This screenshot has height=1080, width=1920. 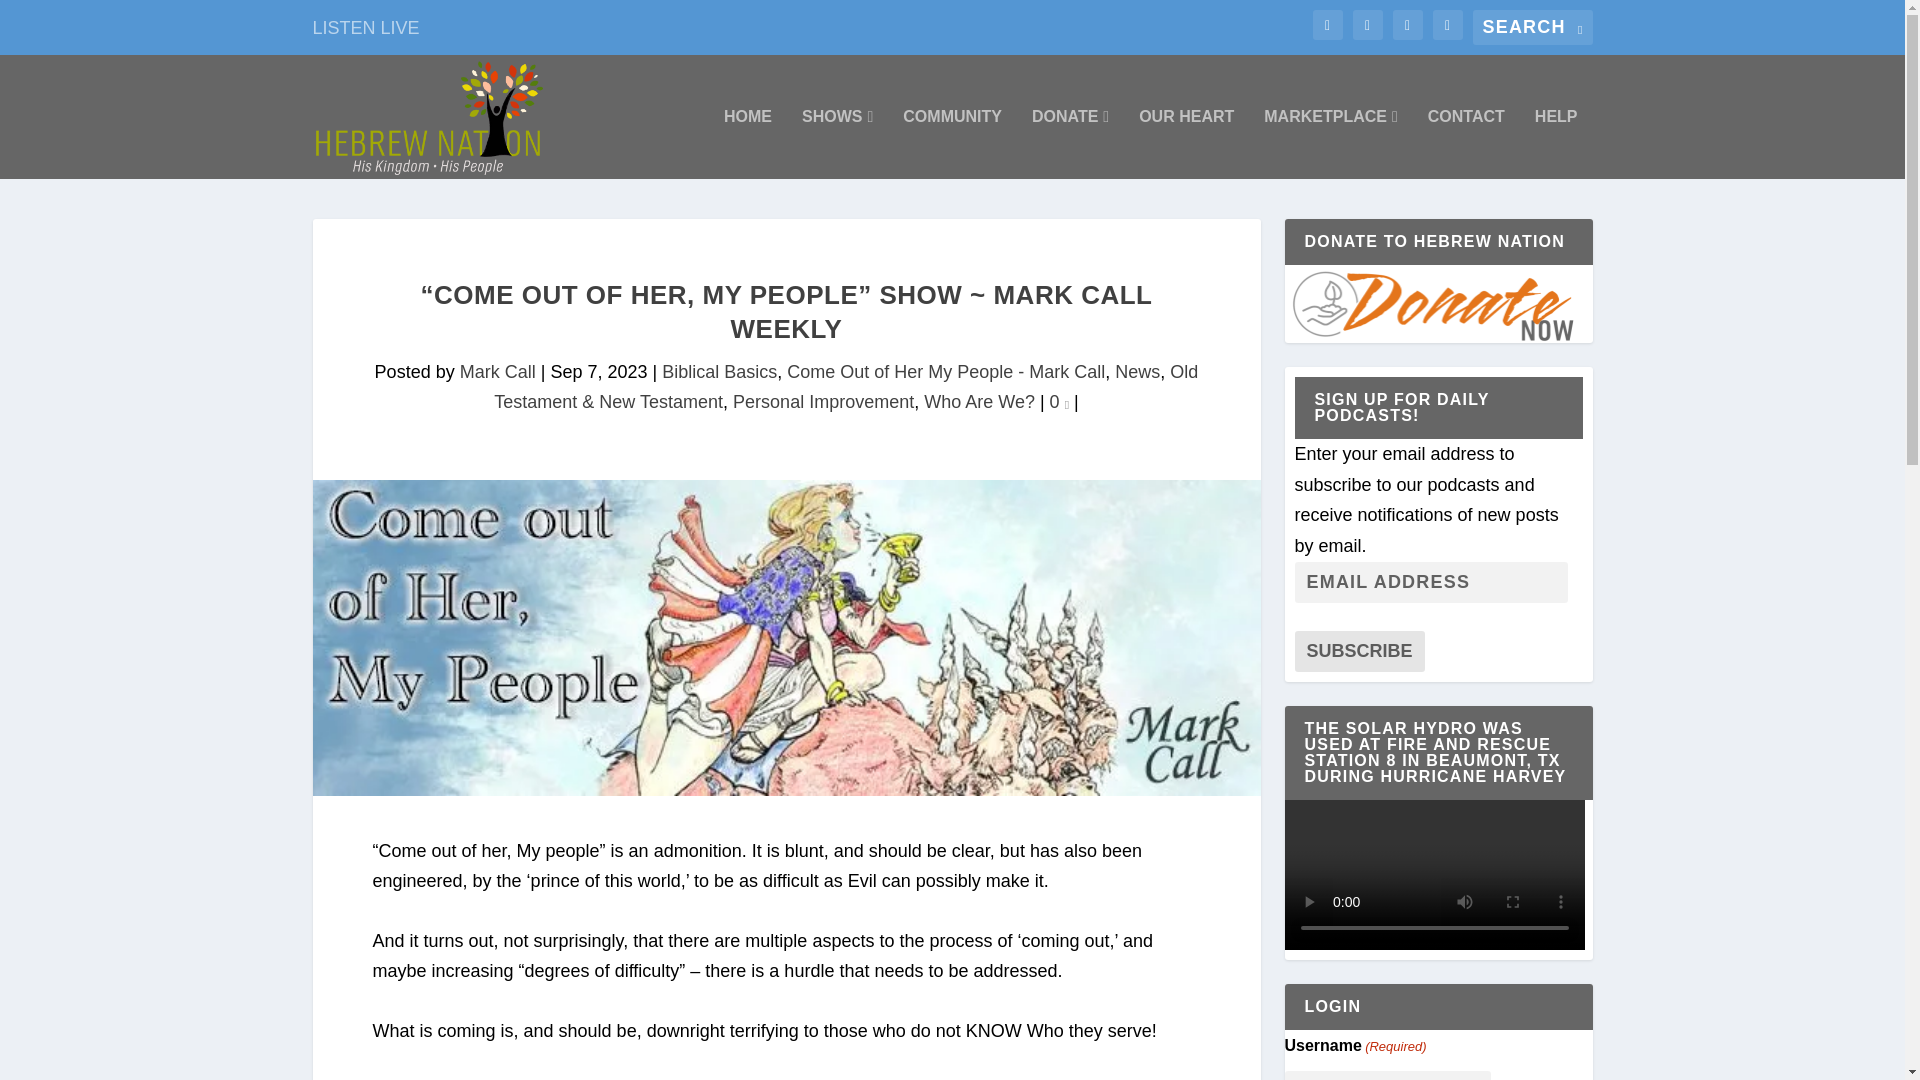 I want to click on SHOWS, so click(x=838, y=144).